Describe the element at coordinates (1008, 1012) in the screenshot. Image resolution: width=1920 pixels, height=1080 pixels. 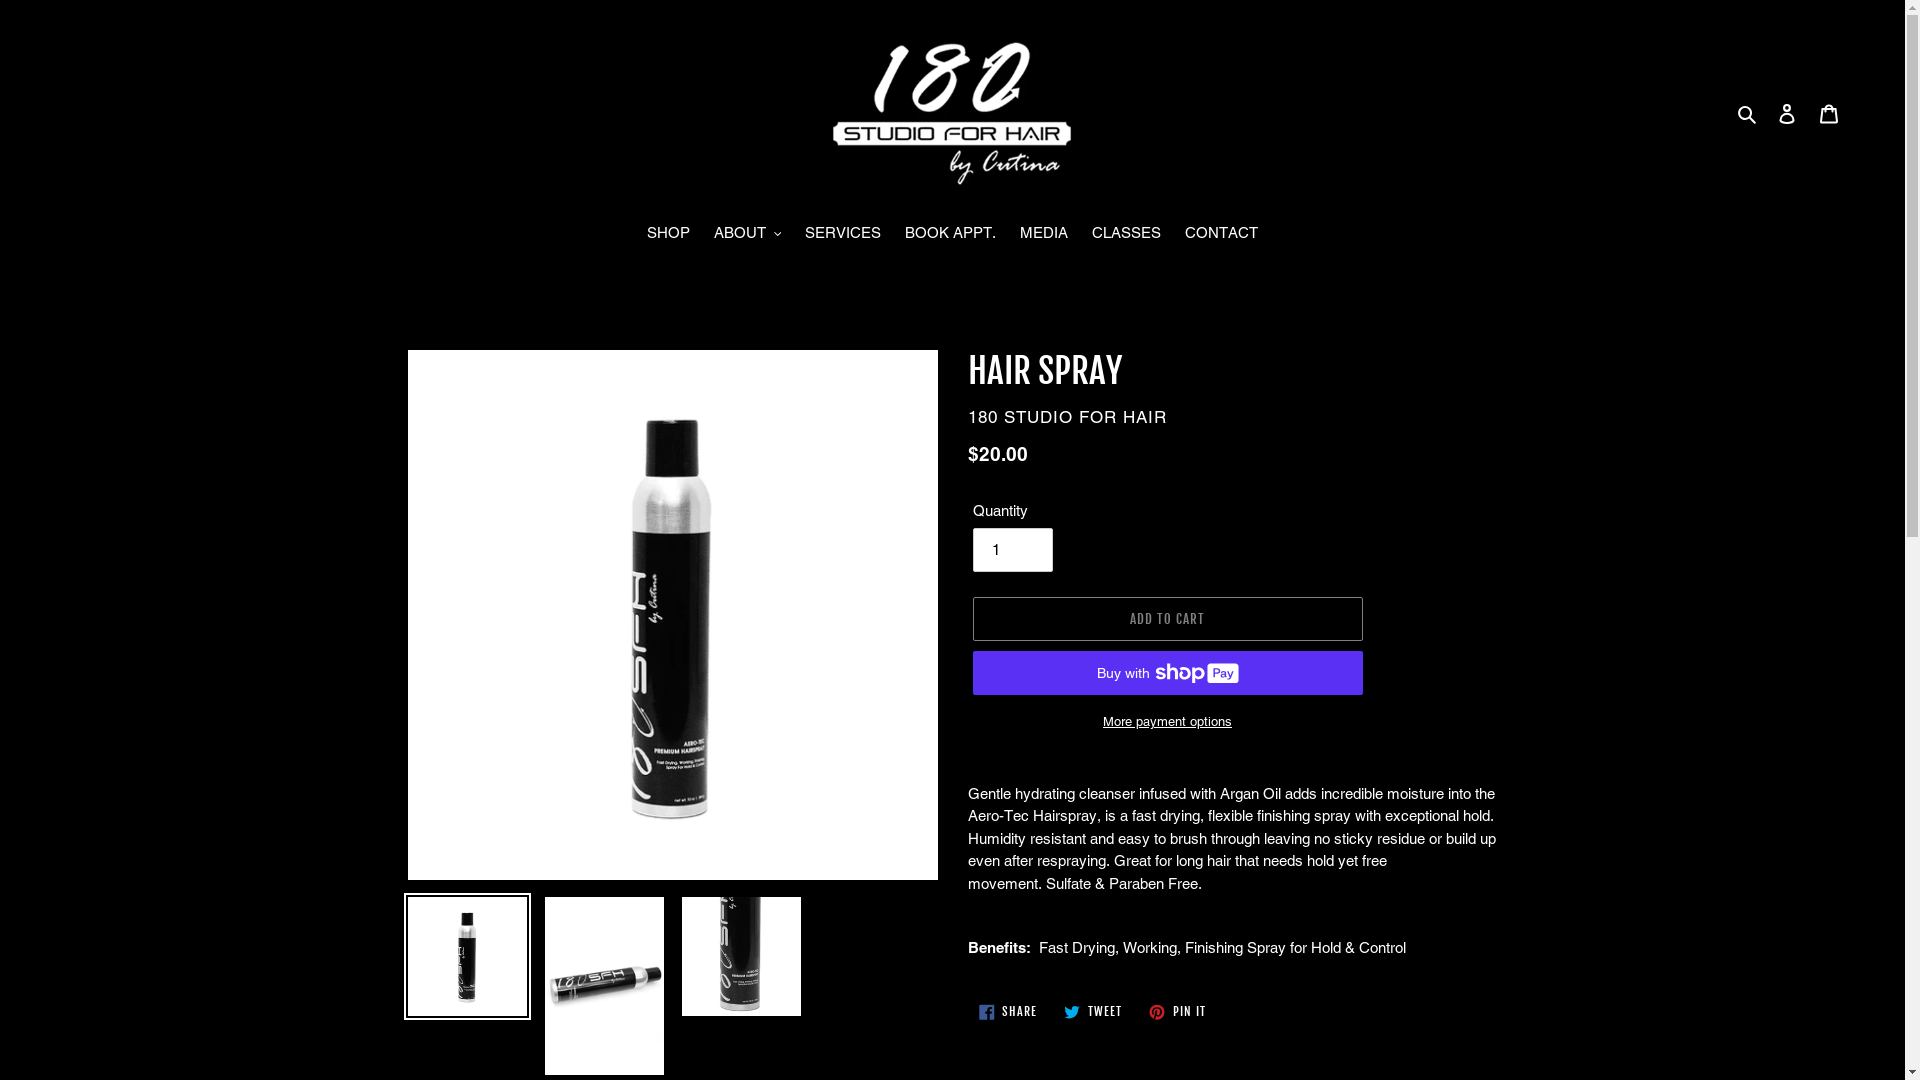
I see `SHARE
SHARE ON FACEBOOK` at that location.